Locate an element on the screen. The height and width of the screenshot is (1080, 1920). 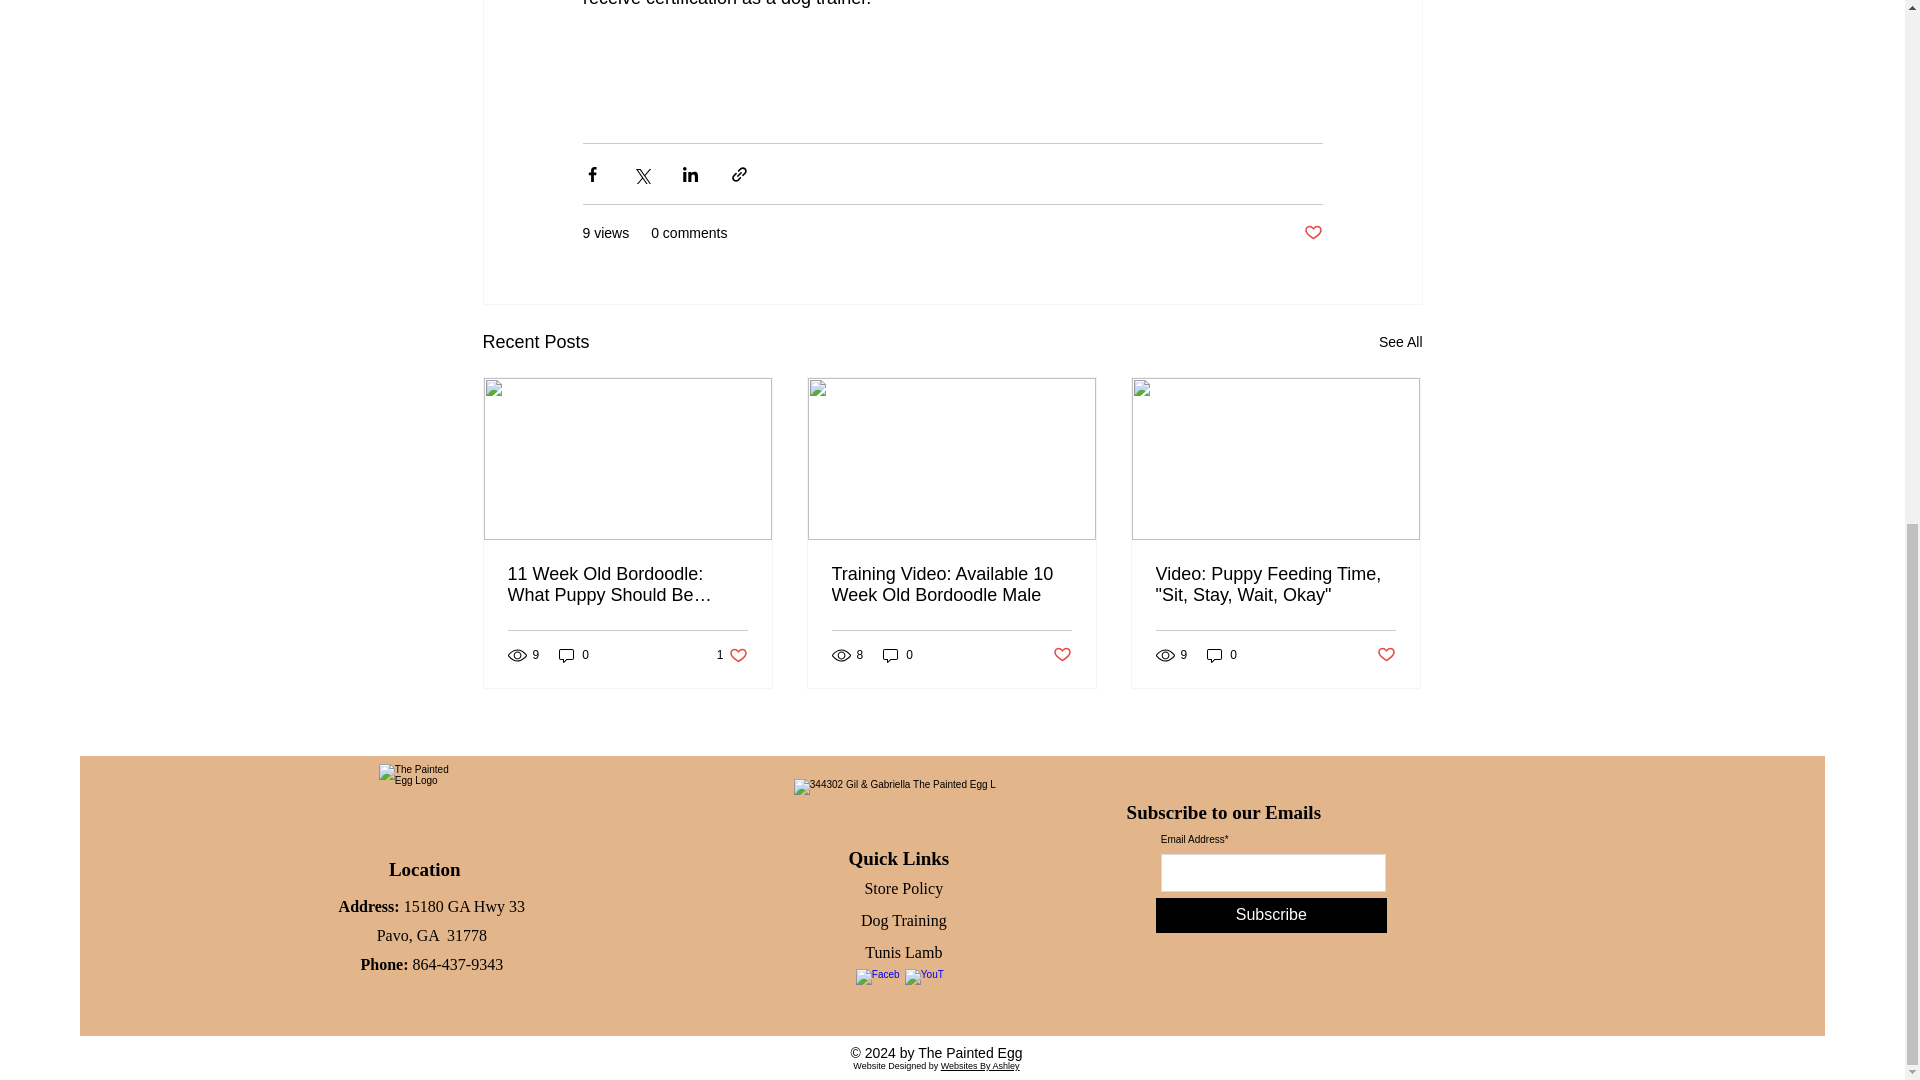
See All is located at coordinates (628, 584).